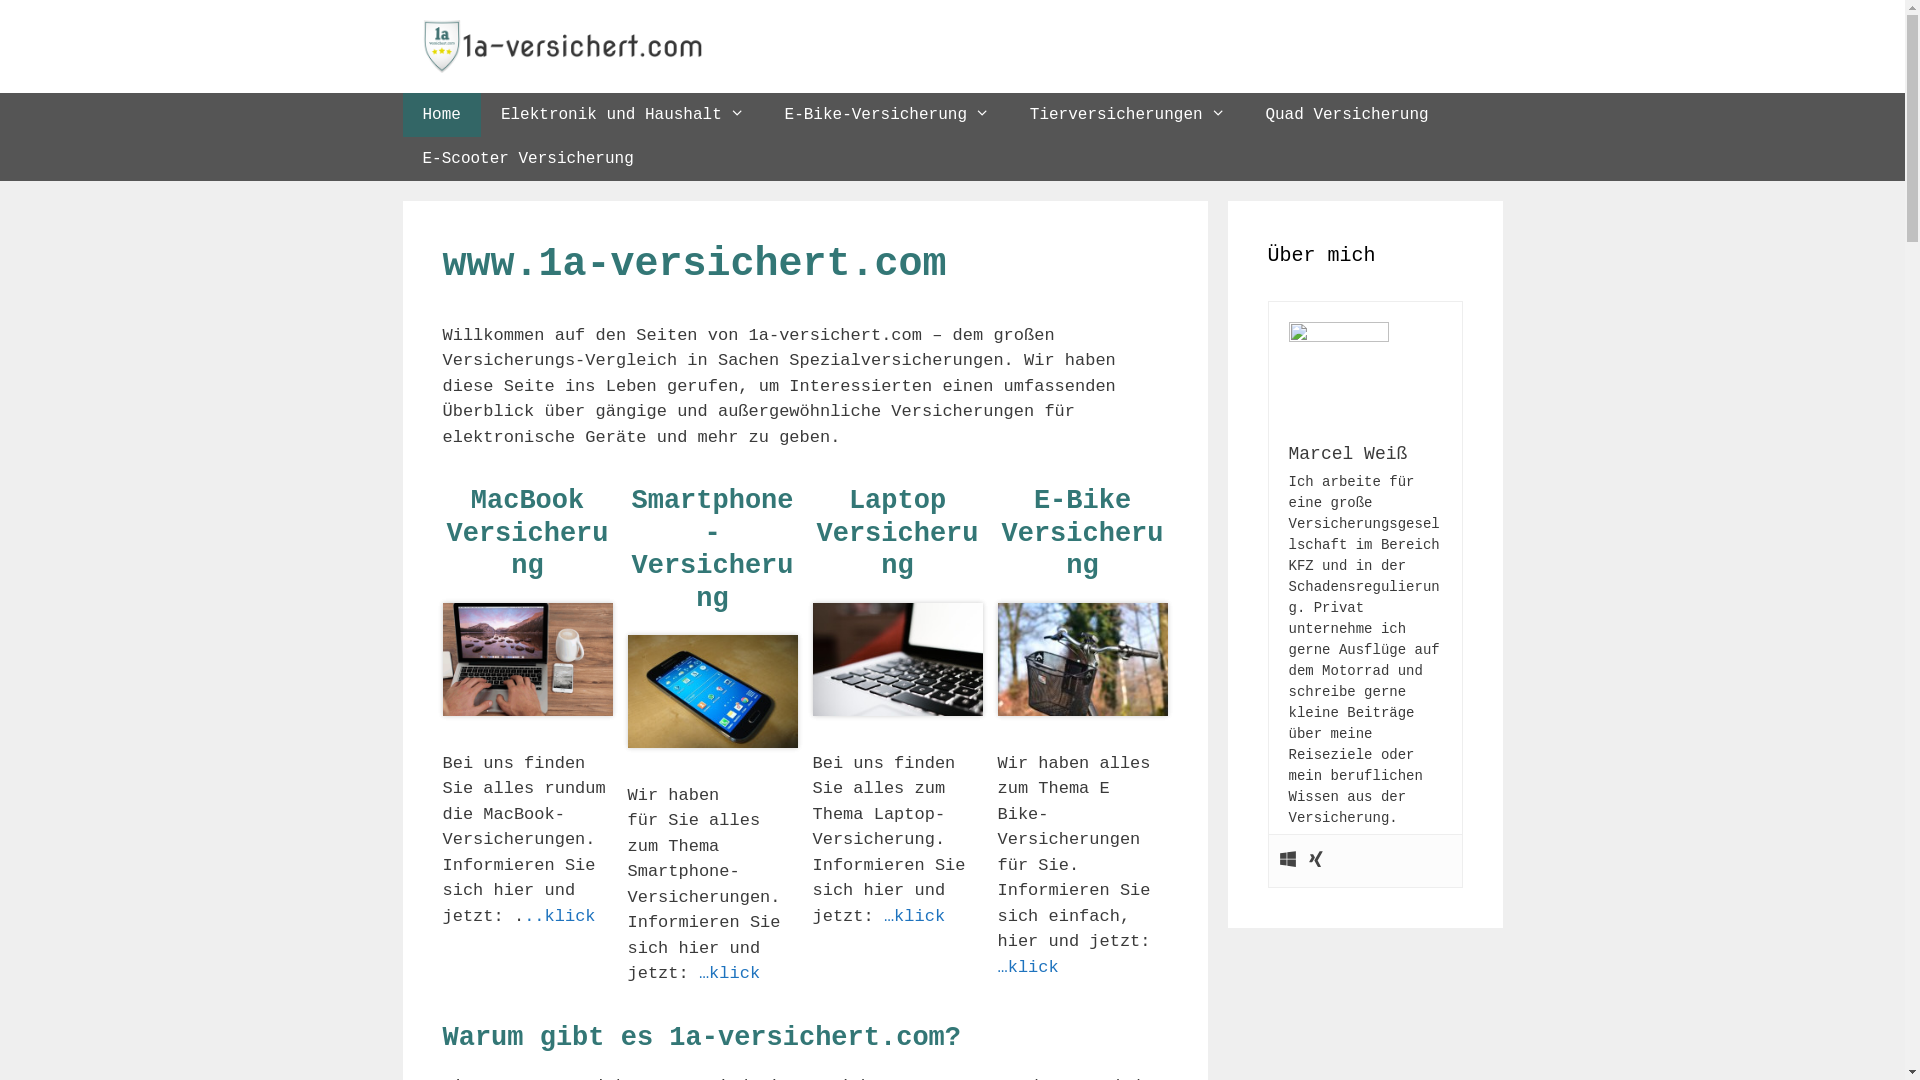  What do you see at coordinates (897, 658) in the screenshot?
I see `Laptop-Versicherung` at bounding box center [897, 658].